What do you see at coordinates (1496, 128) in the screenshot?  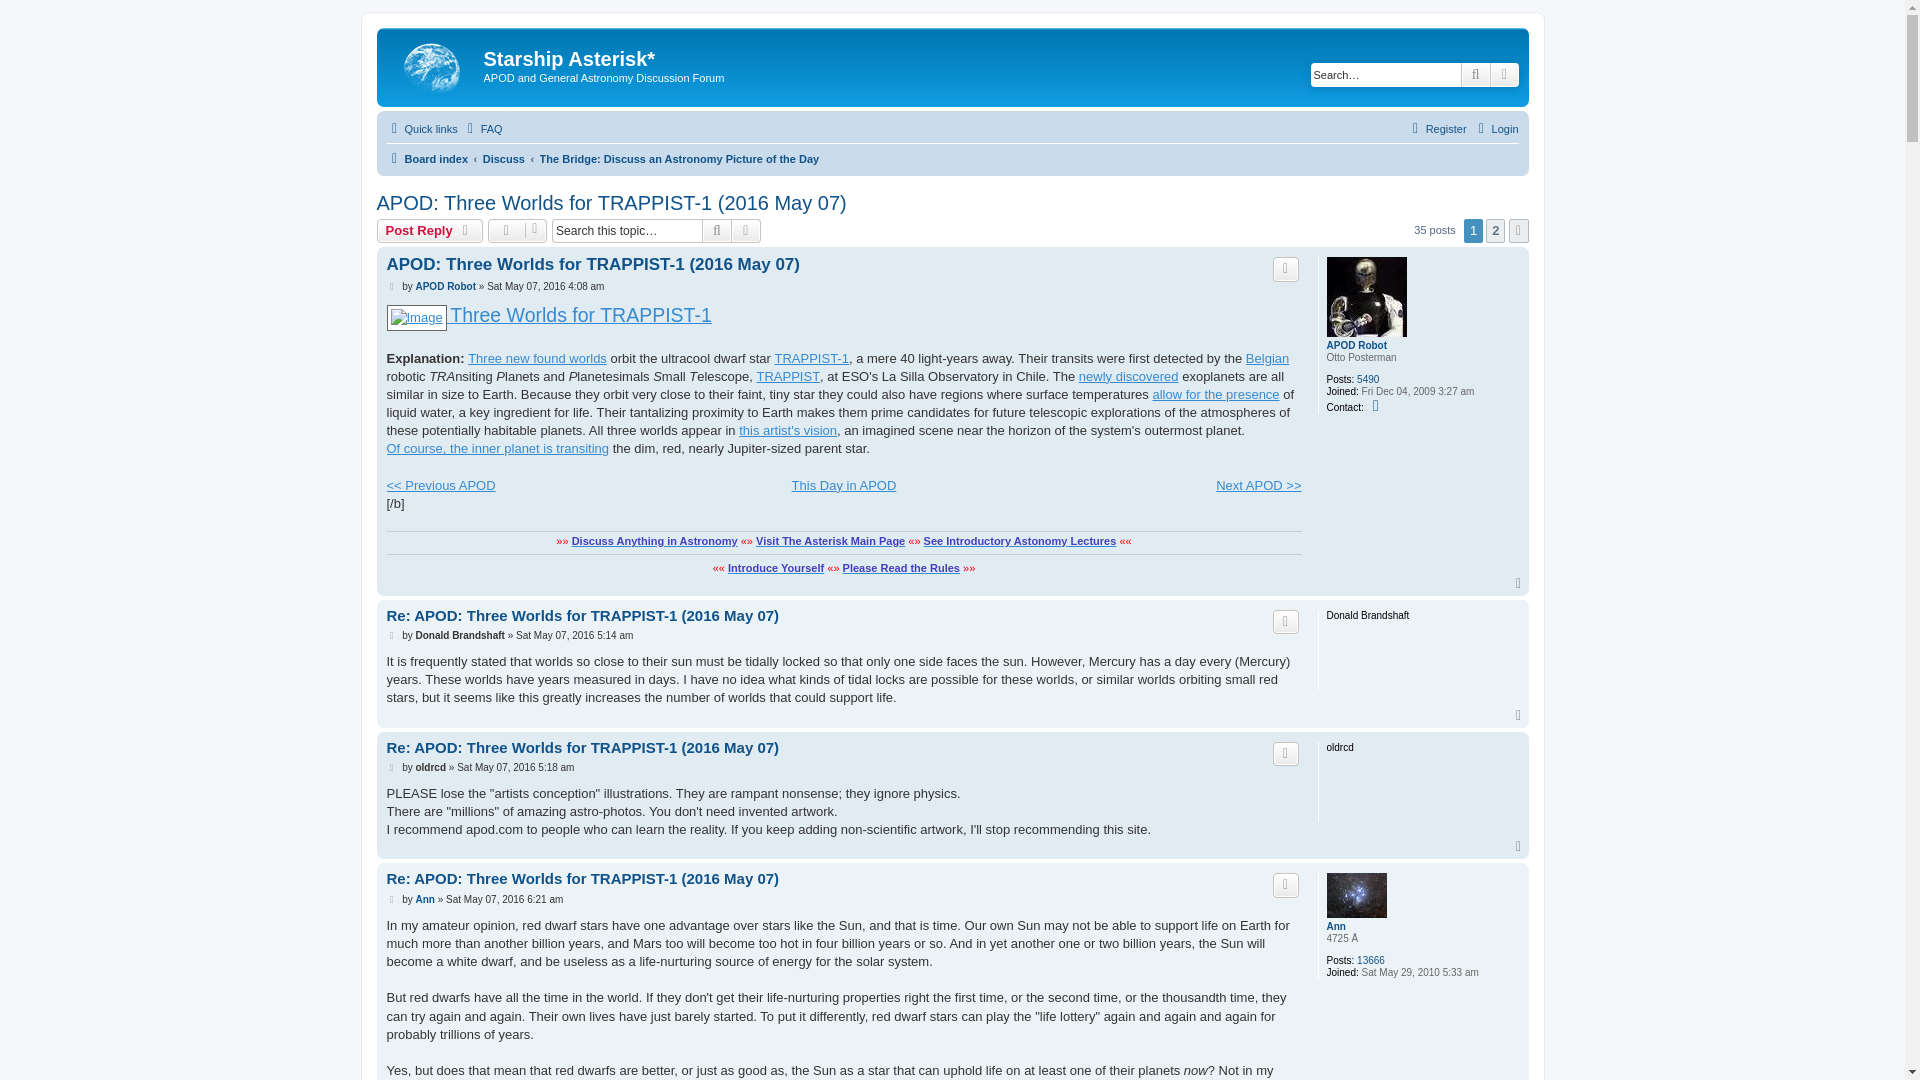 I see `Login` at bounding box center [1496, 128].